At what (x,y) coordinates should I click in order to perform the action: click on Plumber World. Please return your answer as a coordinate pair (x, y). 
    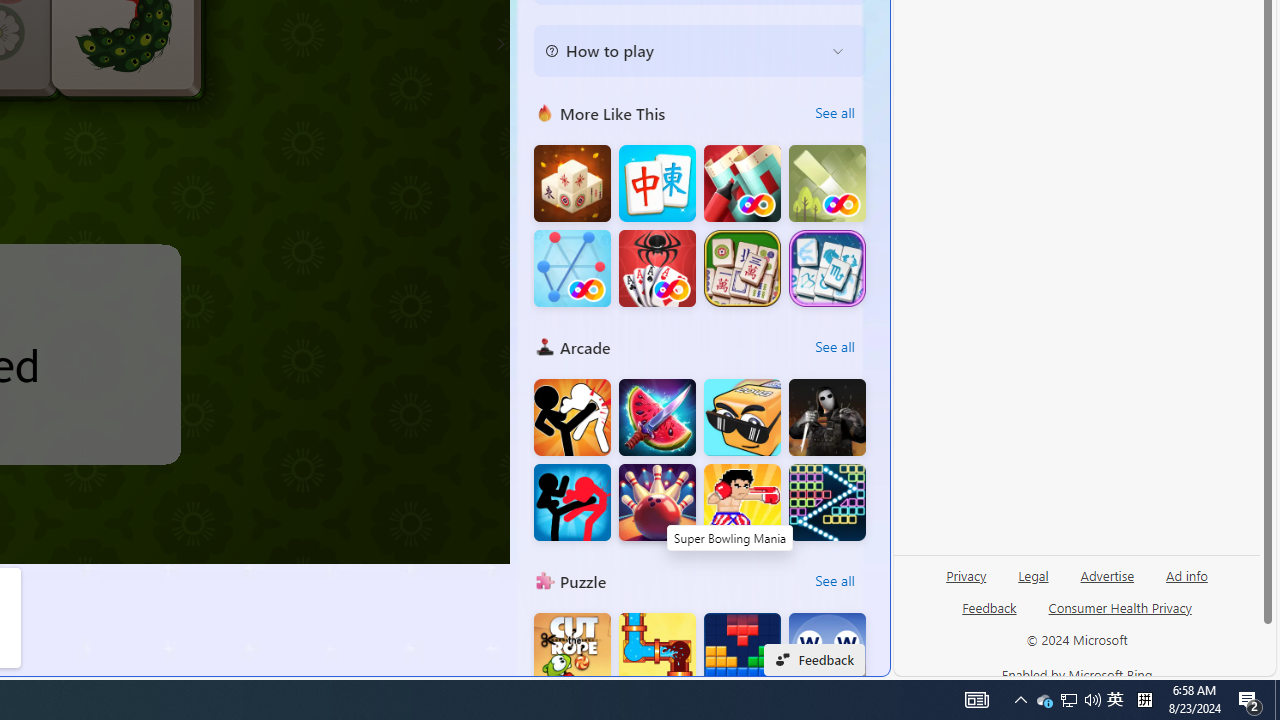
    Looking at the image, I should click on (657, 652).